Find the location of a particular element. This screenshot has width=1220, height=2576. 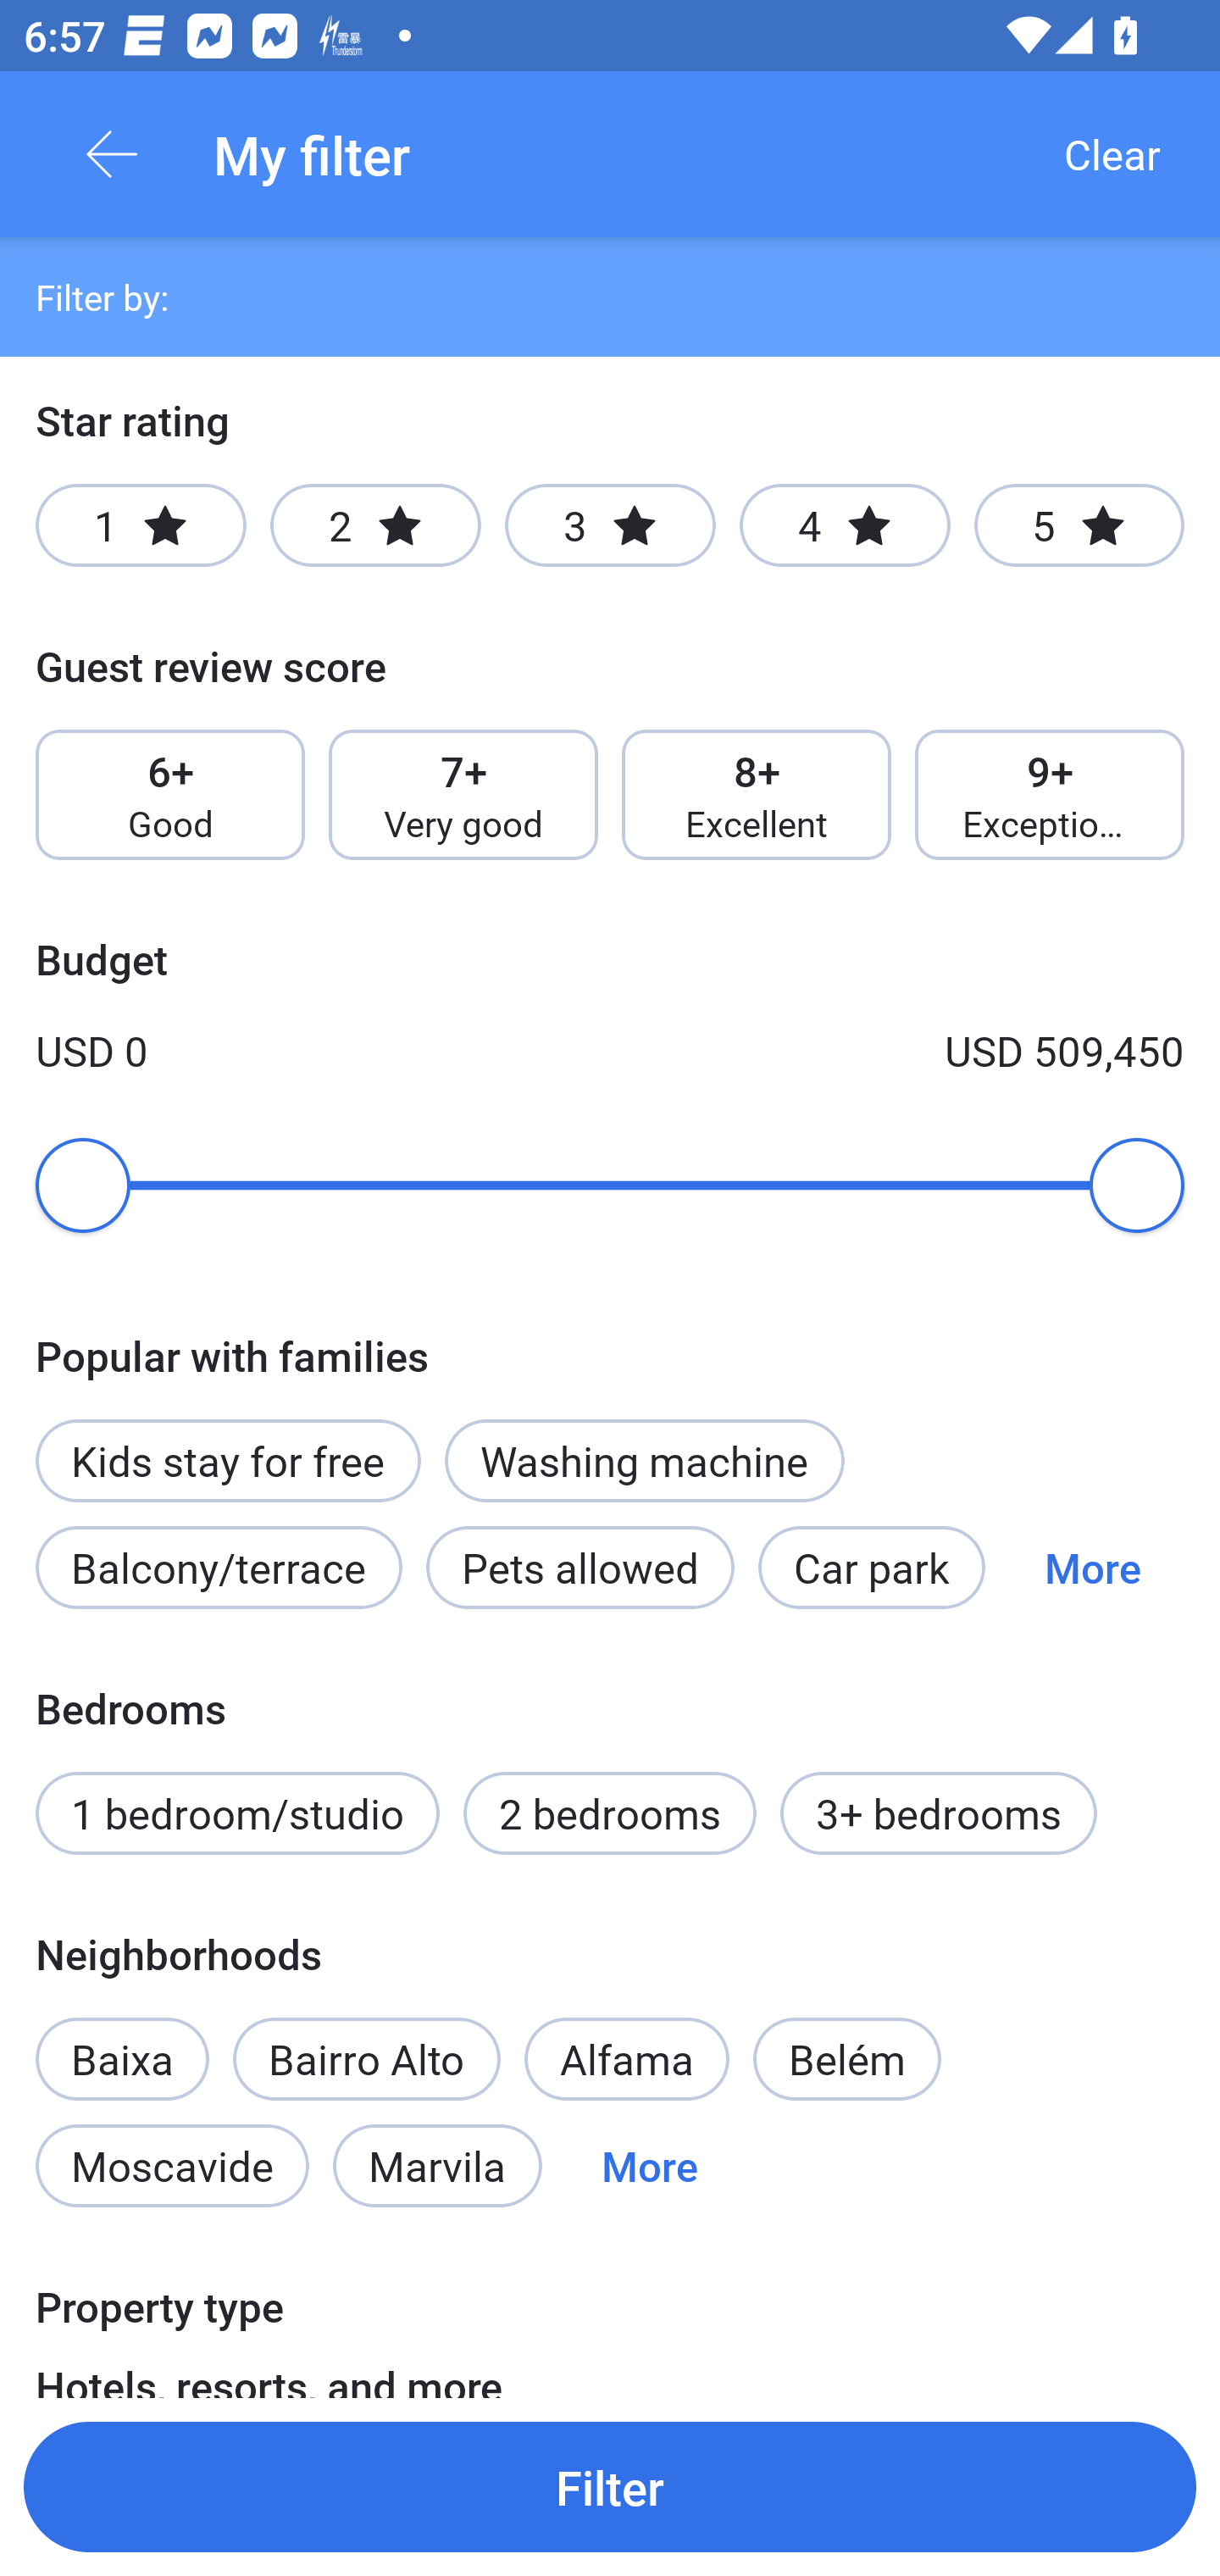

8+ Excellent is located at coordinates (757, 795).